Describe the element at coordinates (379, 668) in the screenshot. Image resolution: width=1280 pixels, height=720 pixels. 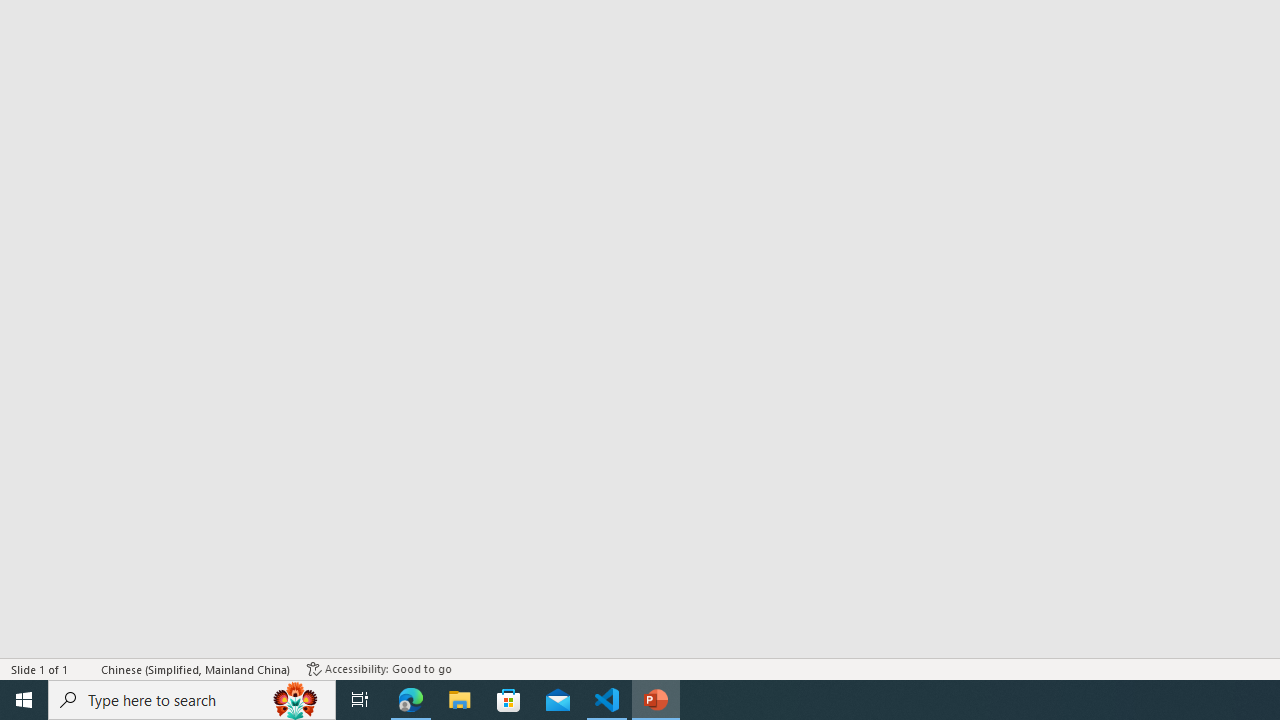
I see `Accessibility Checker Accessibility: Good to go` at that location.